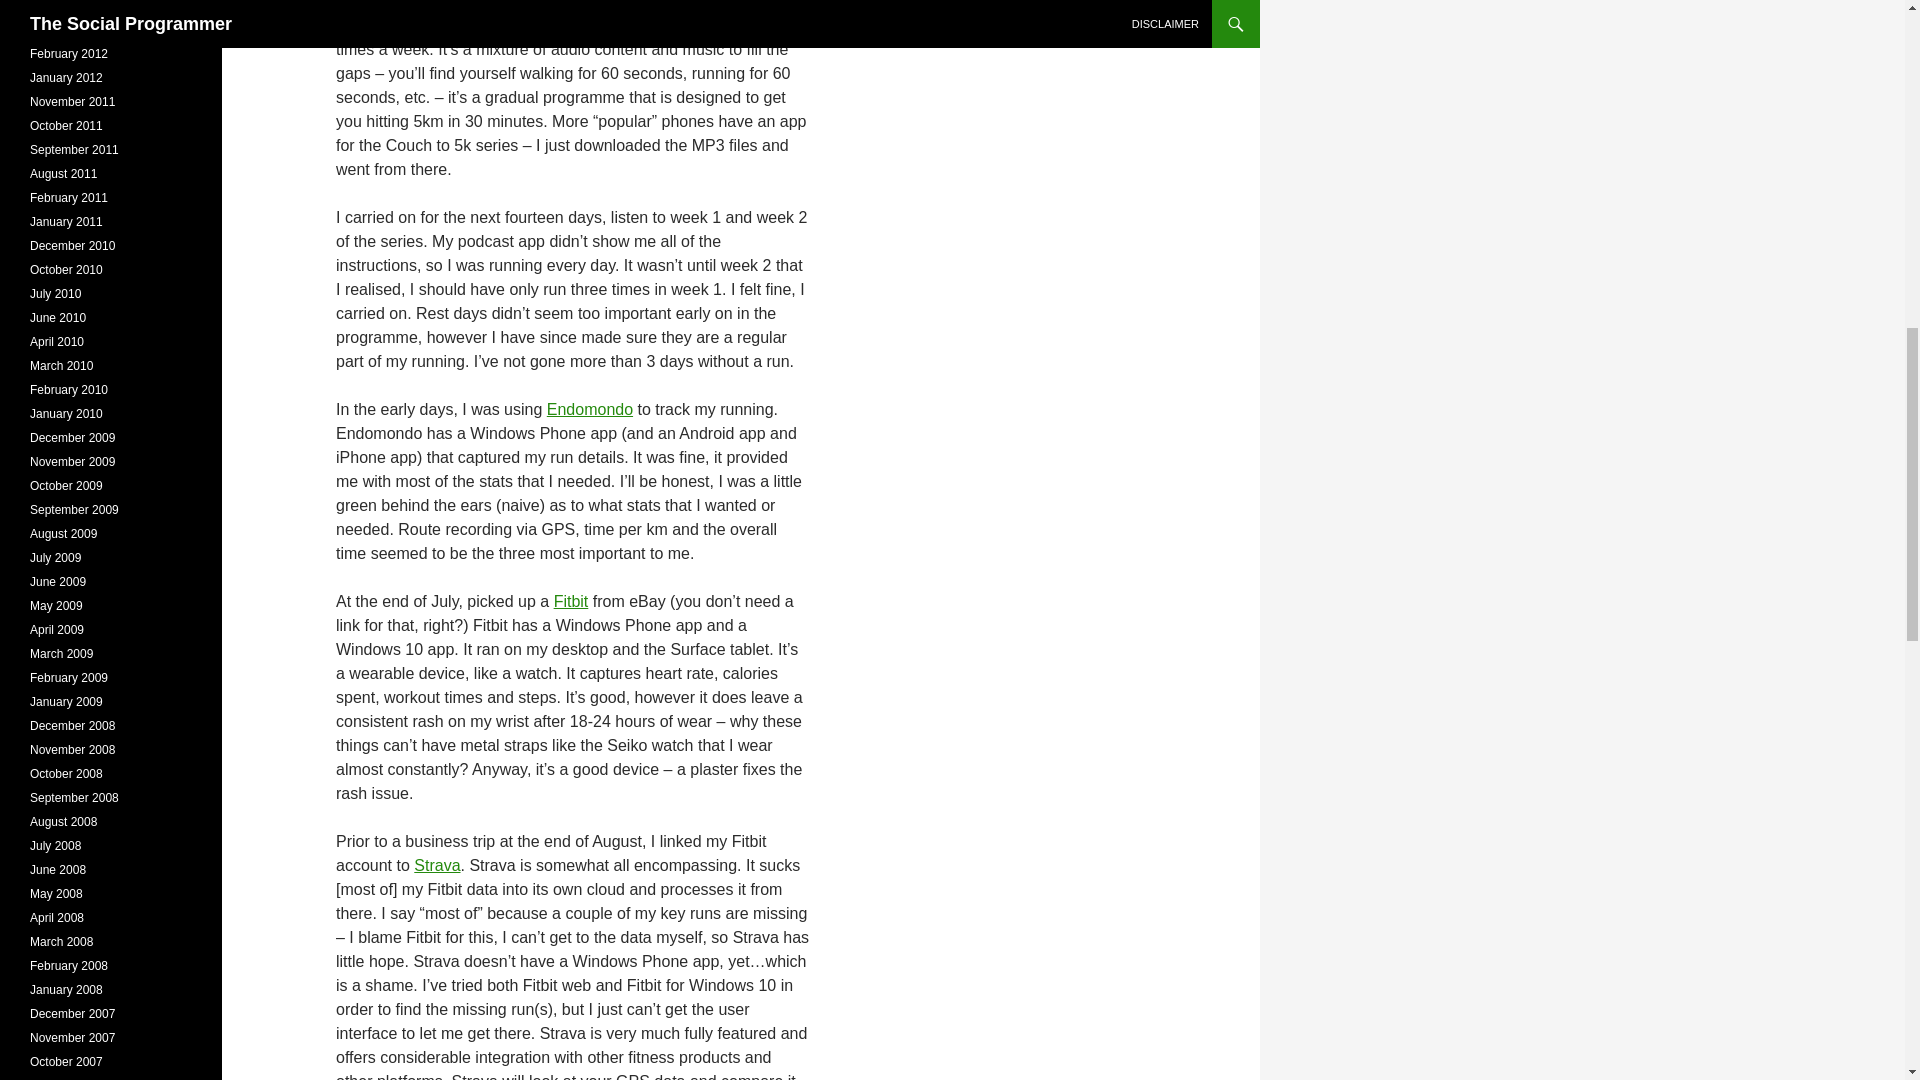 The width and height of the screenshot is (1920, 1080). I want to click on Endomondo, so click(590, 408).